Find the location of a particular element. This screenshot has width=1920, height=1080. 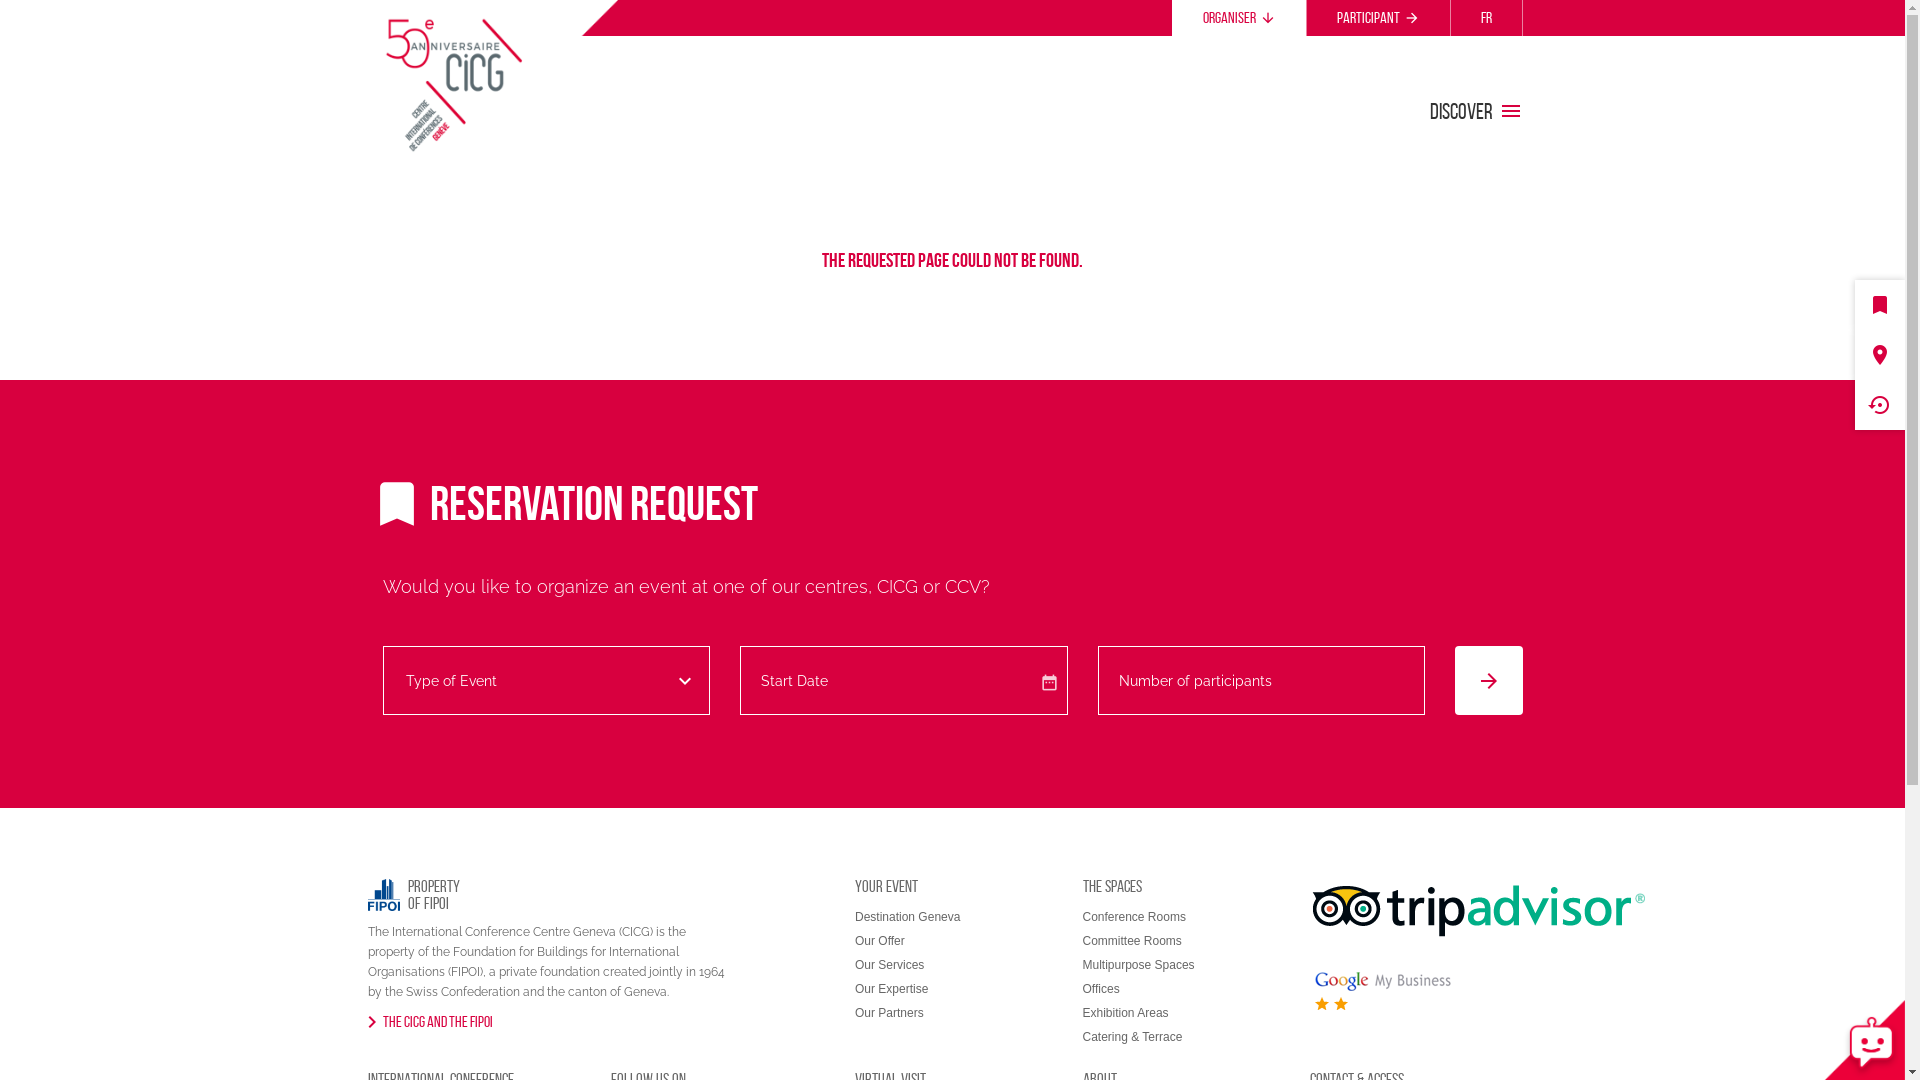

Virtual Visit
settings_backup_restore is located at coordinates (1880, 405).